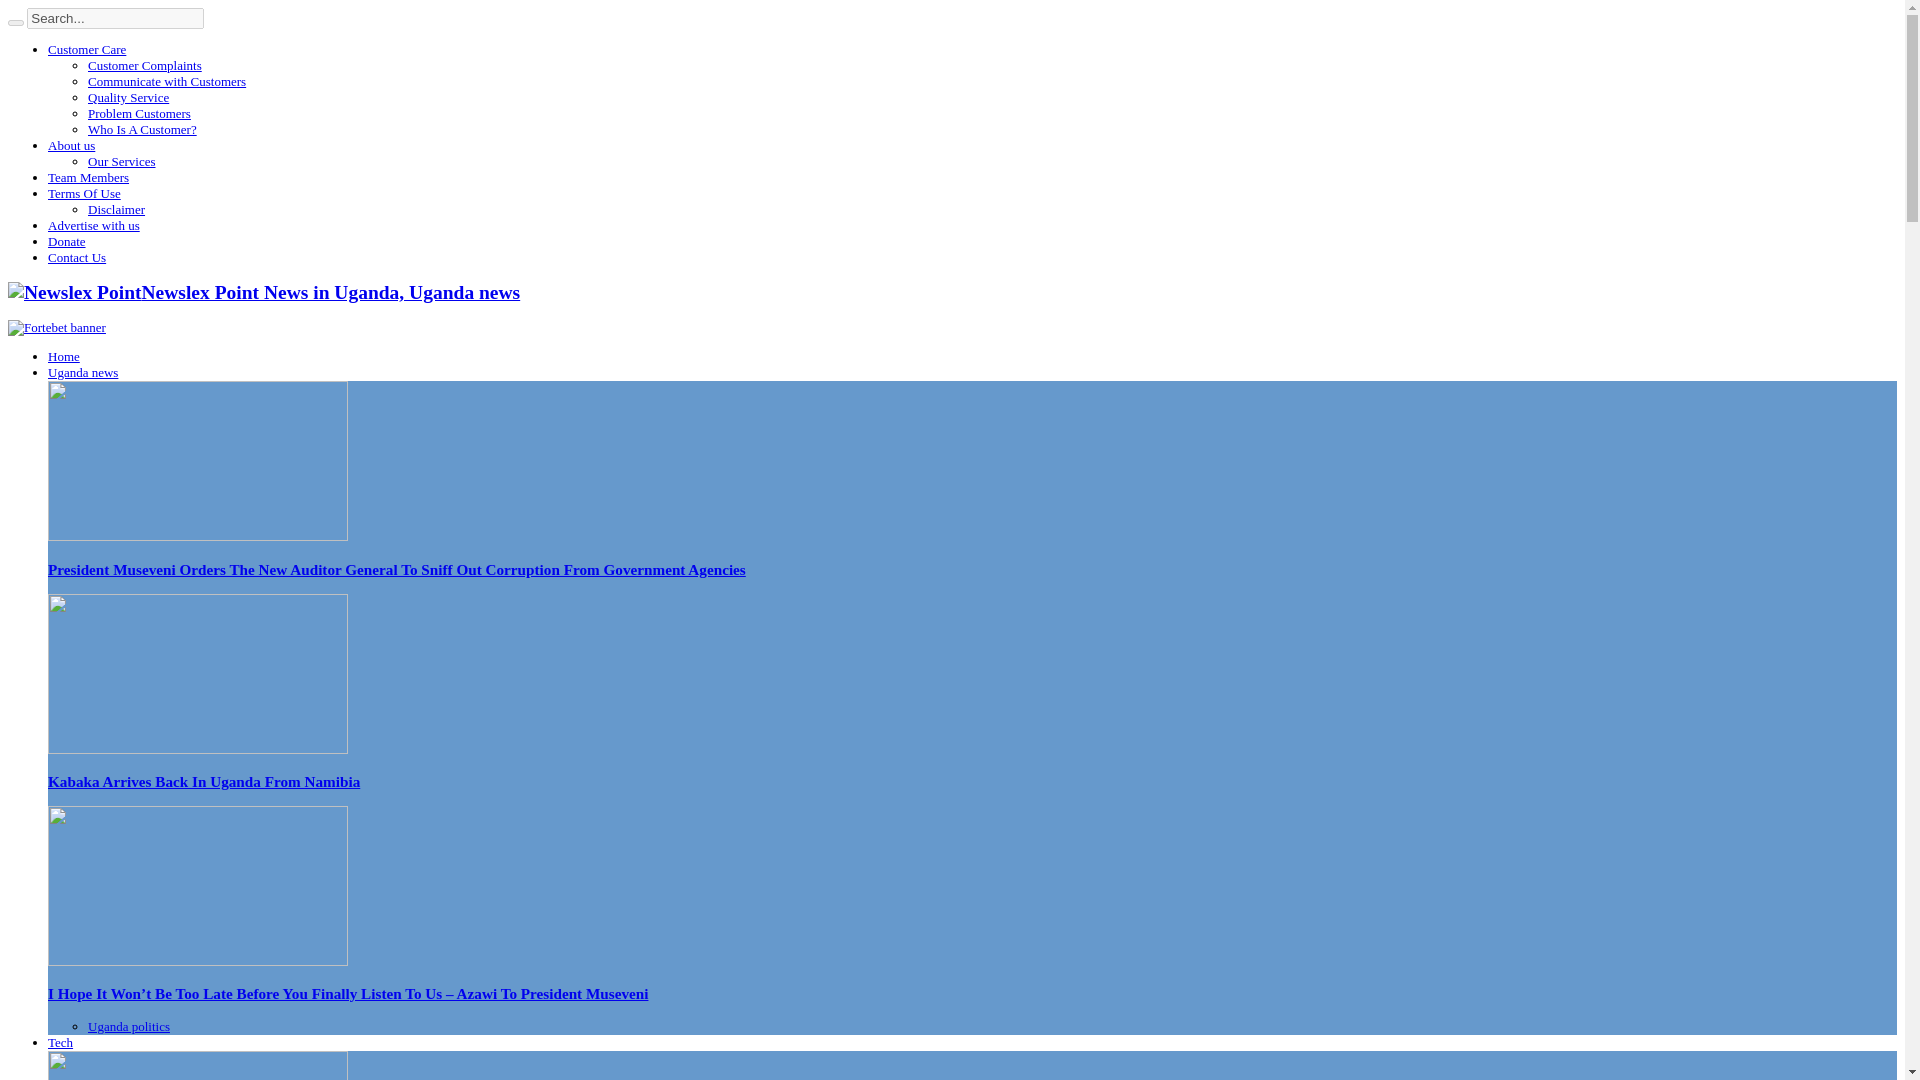  What do you see at coordinates (129, 1026) in the screenshot?
I see `Uganda politics` at bounding box center [129, 1026].